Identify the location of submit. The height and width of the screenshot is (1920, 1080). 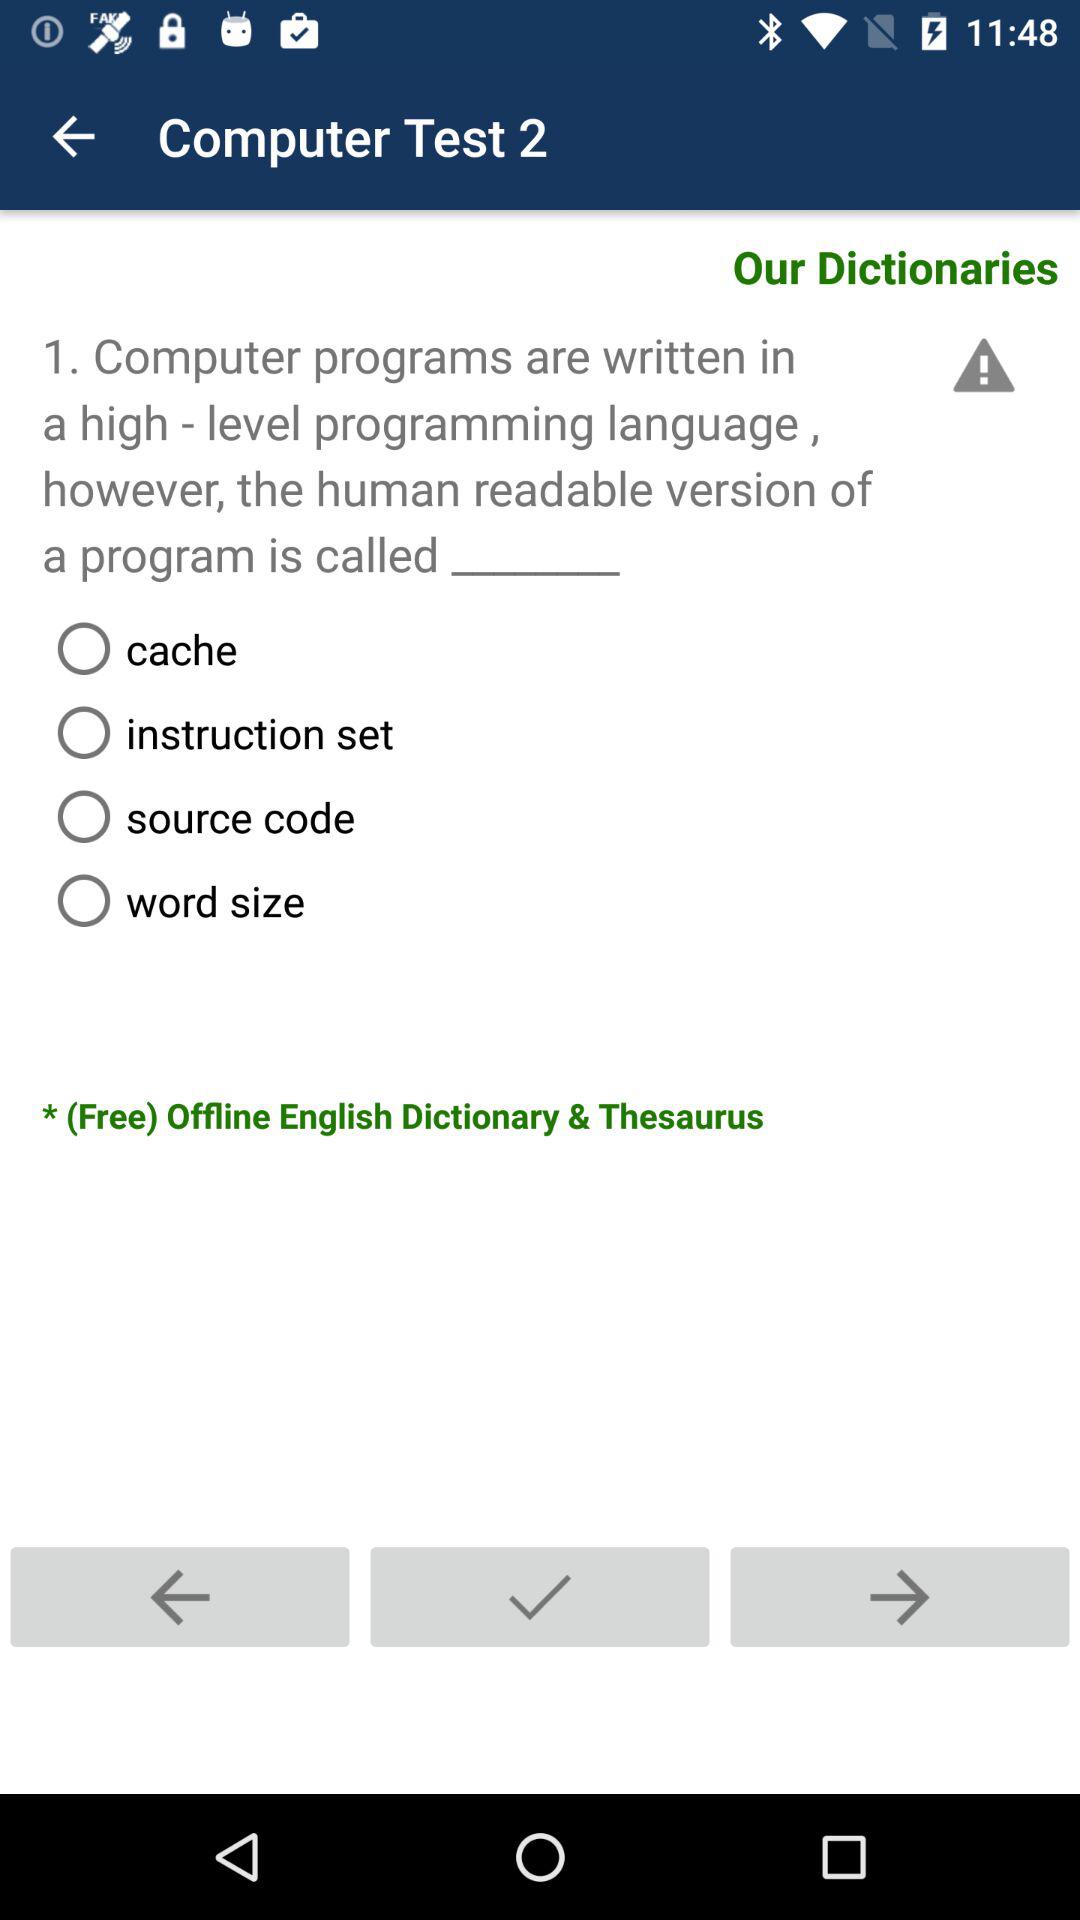
(540, 1596).